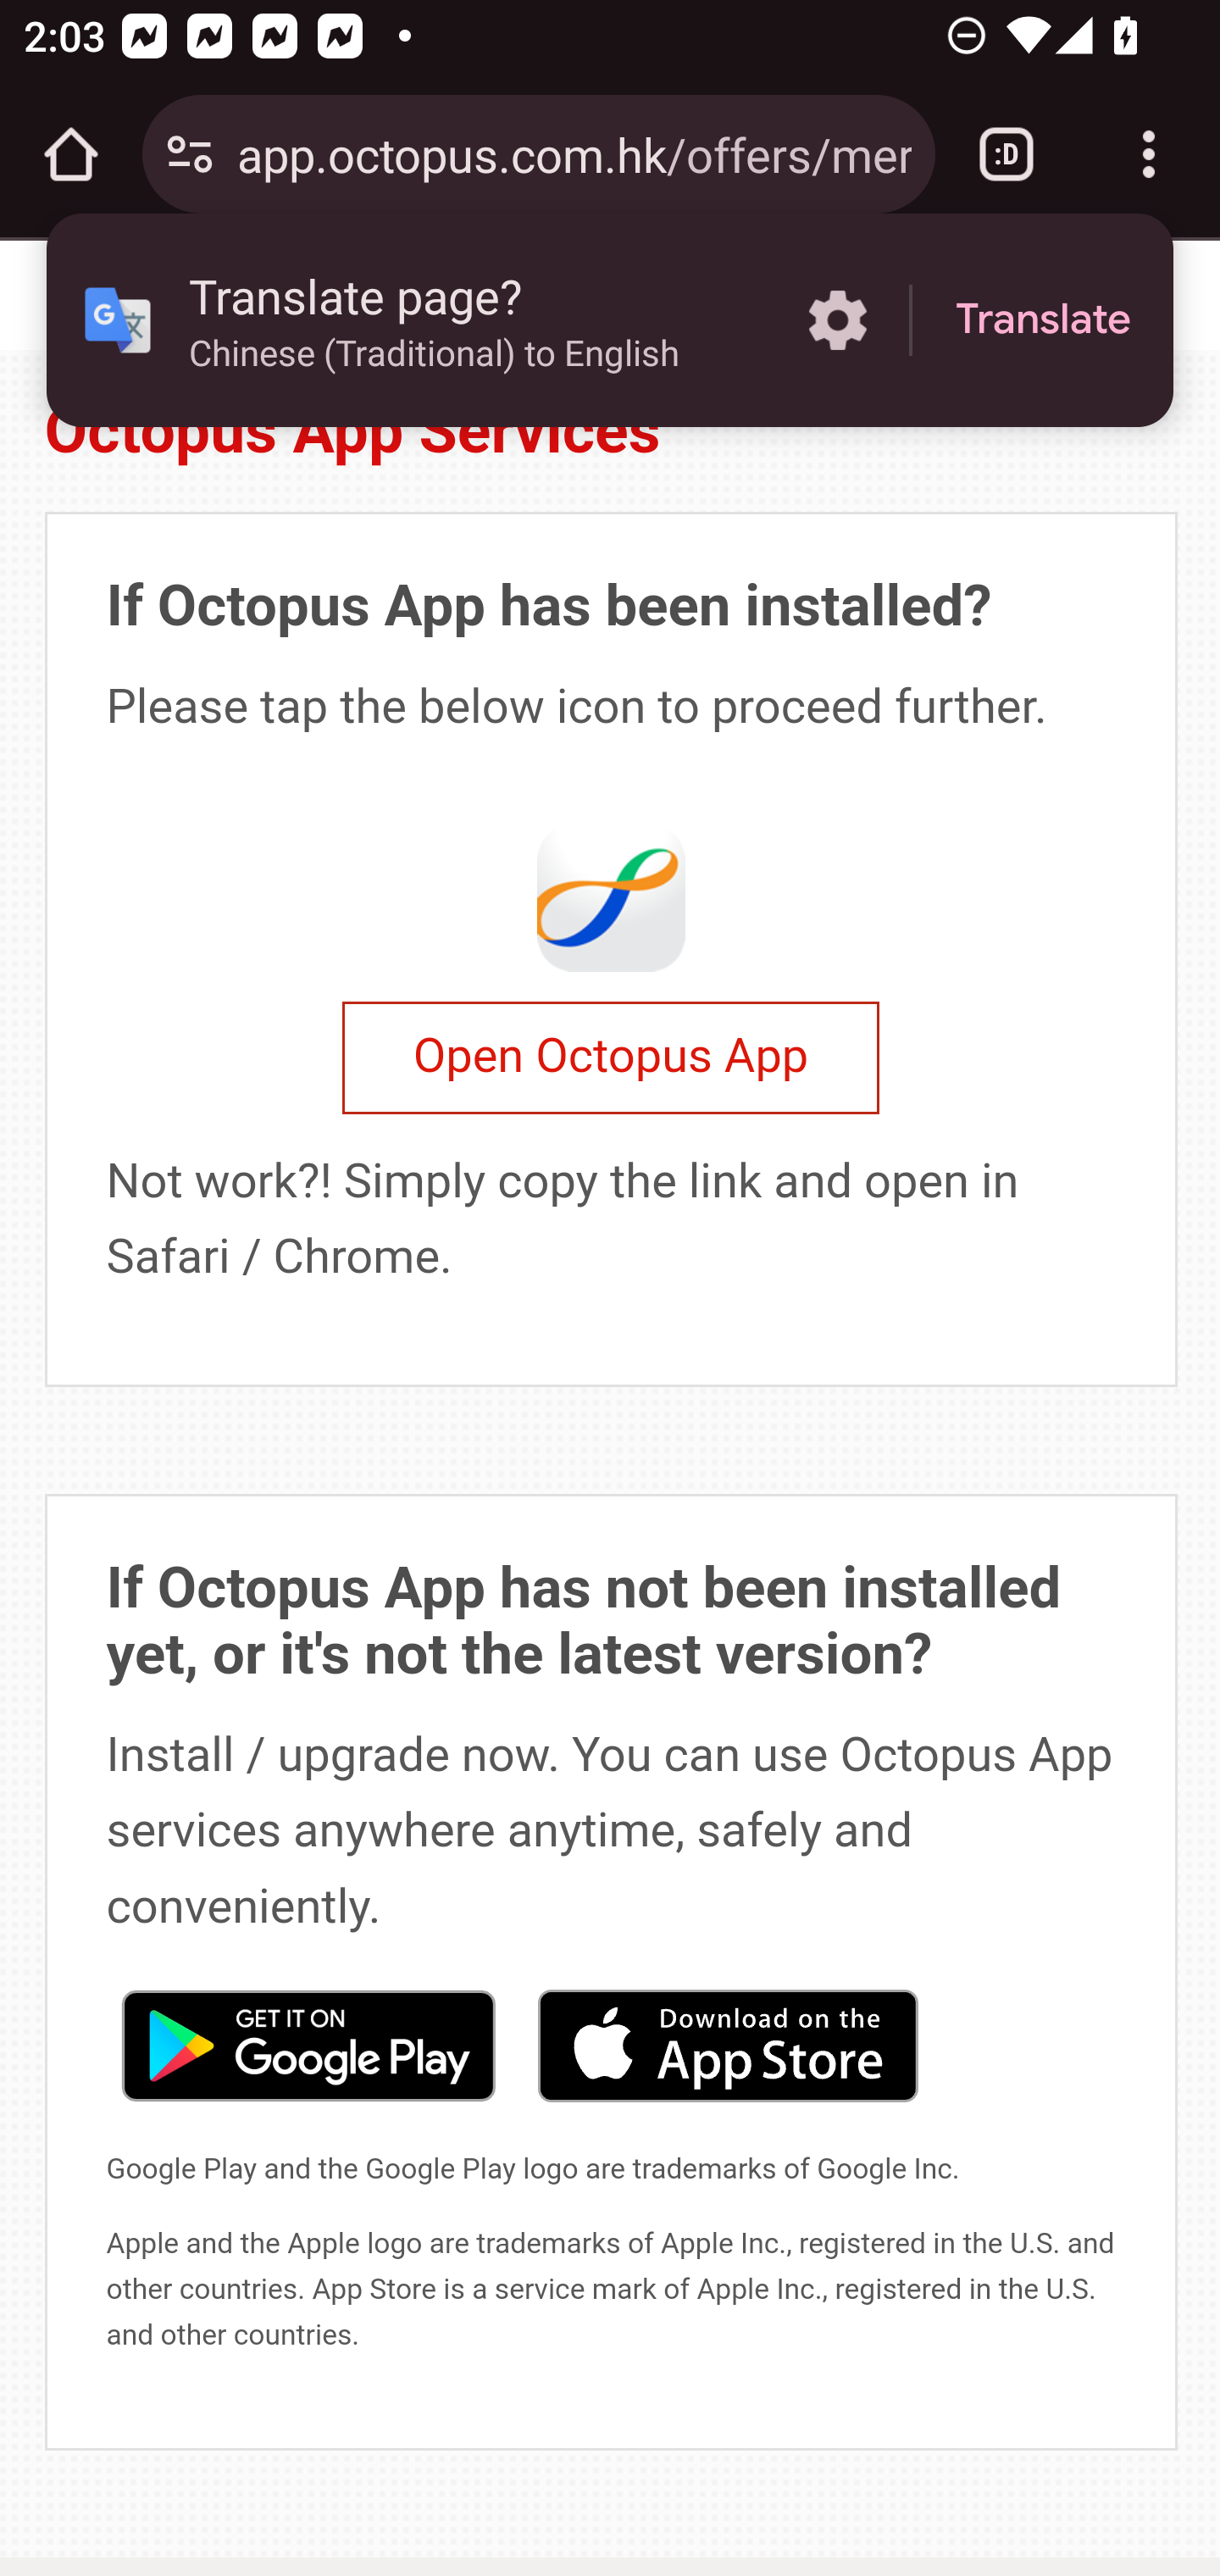  Describe the element at coordinates (1149, 154) in the screenshot. I see `Customize and control Google Chrome` at that location.